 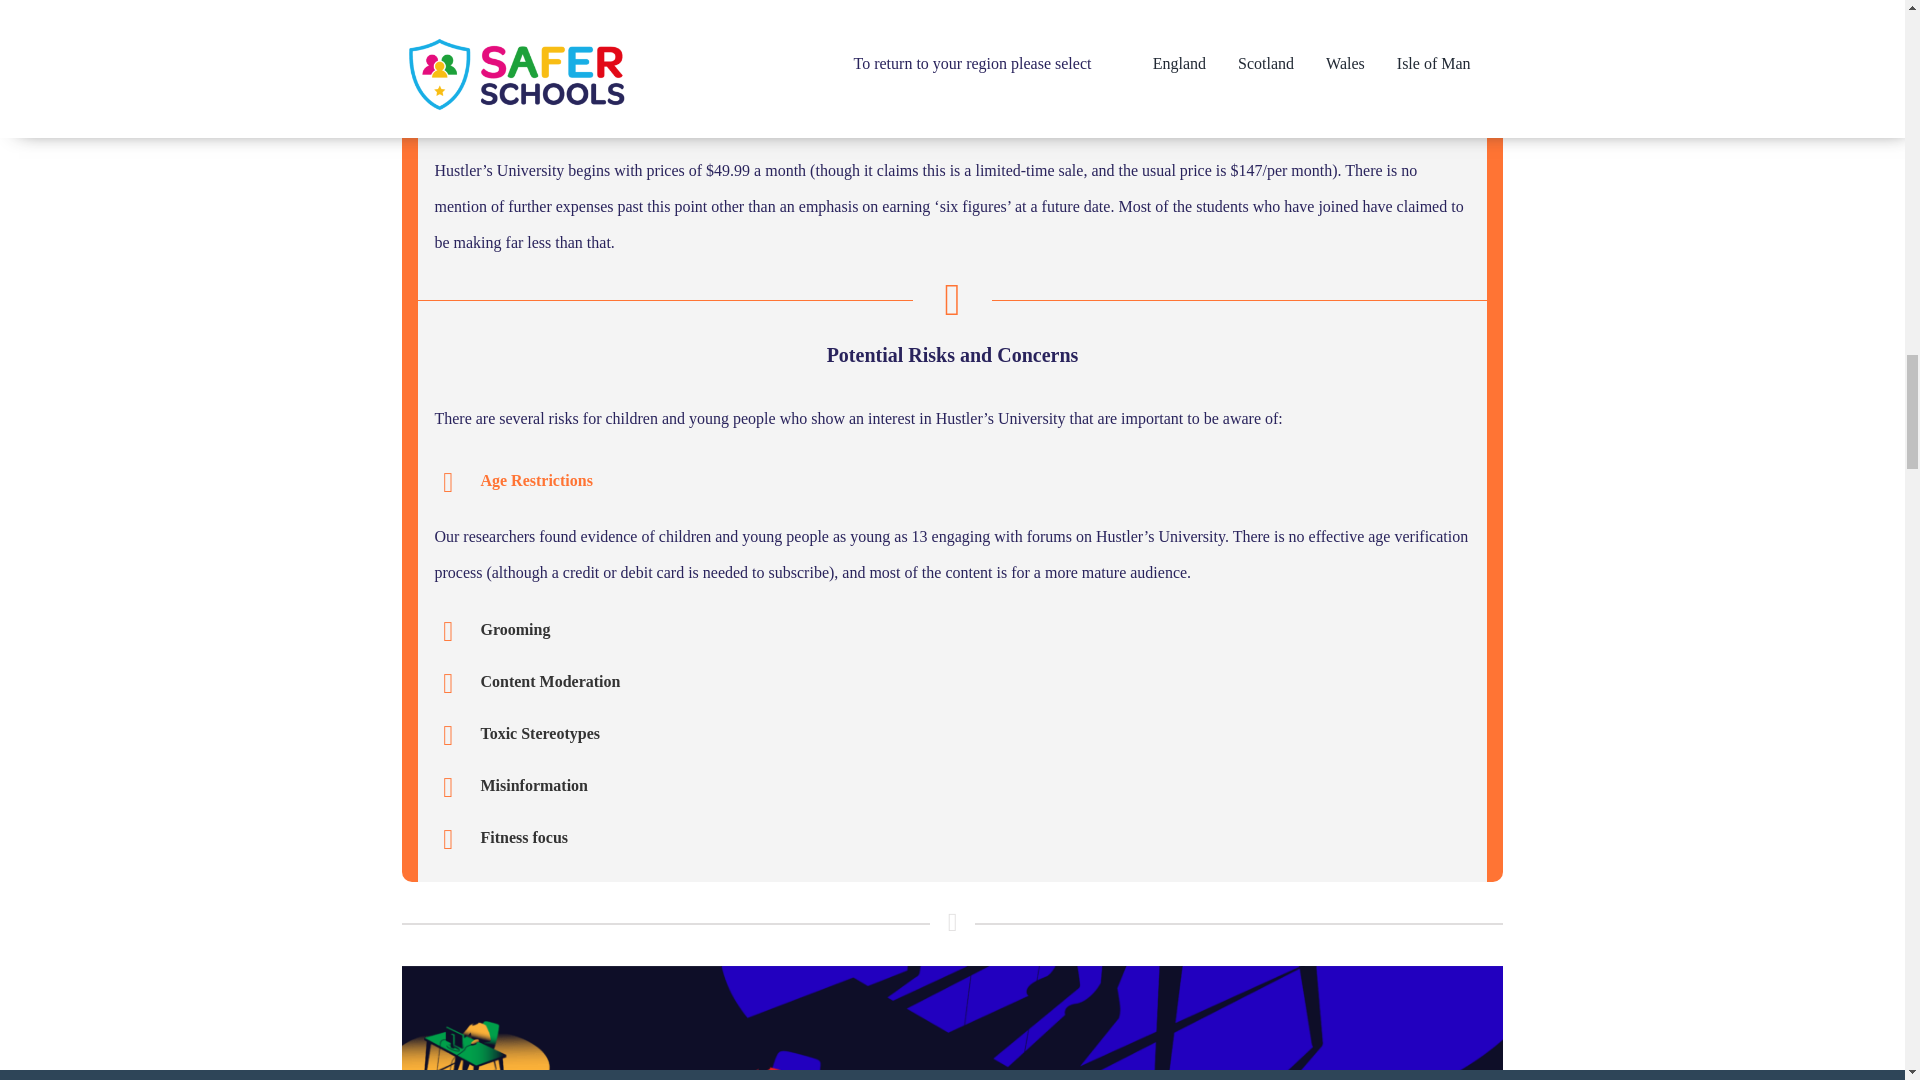 What do you see at coordinates (952, 788) in the screenshot?
I see `Misinformation` at bounding box center [952, 788].